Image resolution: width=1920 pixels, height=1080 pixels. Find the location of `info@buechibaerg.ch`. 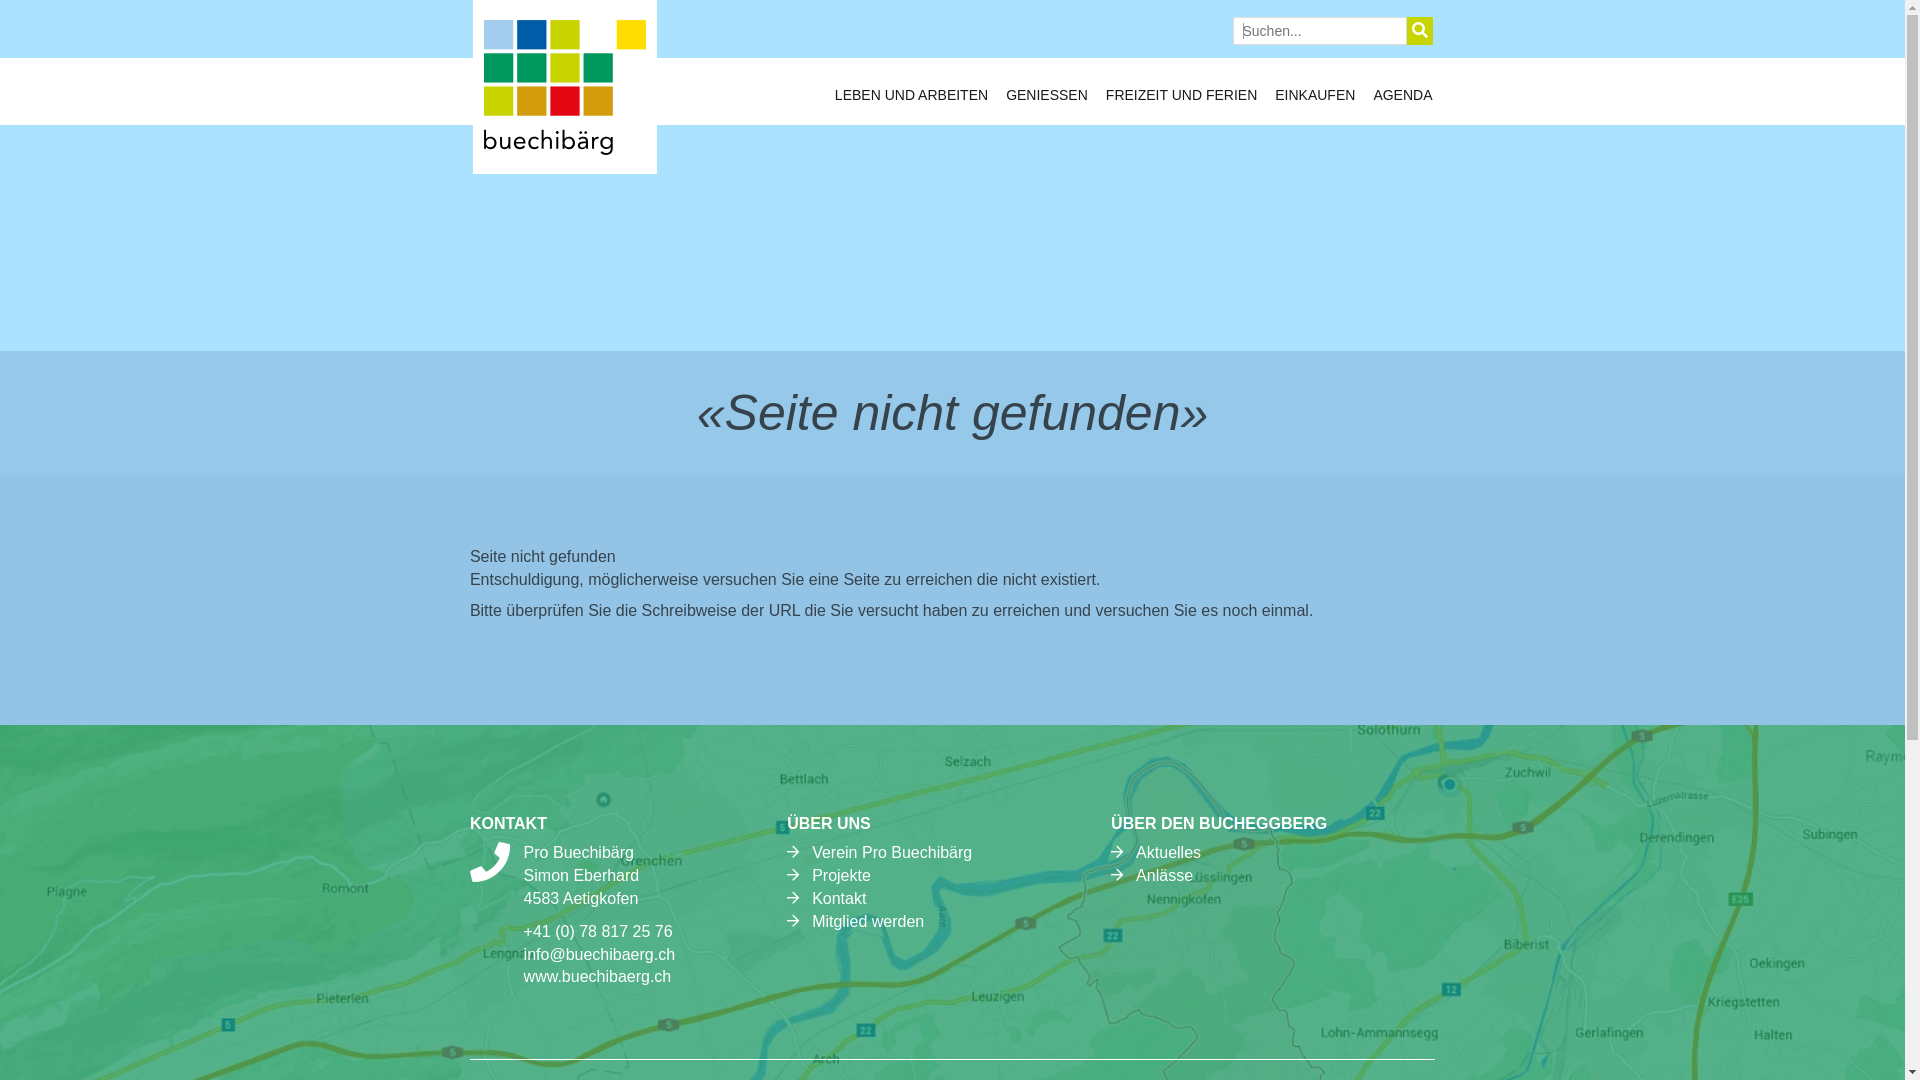

info@buechibaerg.ch is located at coordinates (600, 954).